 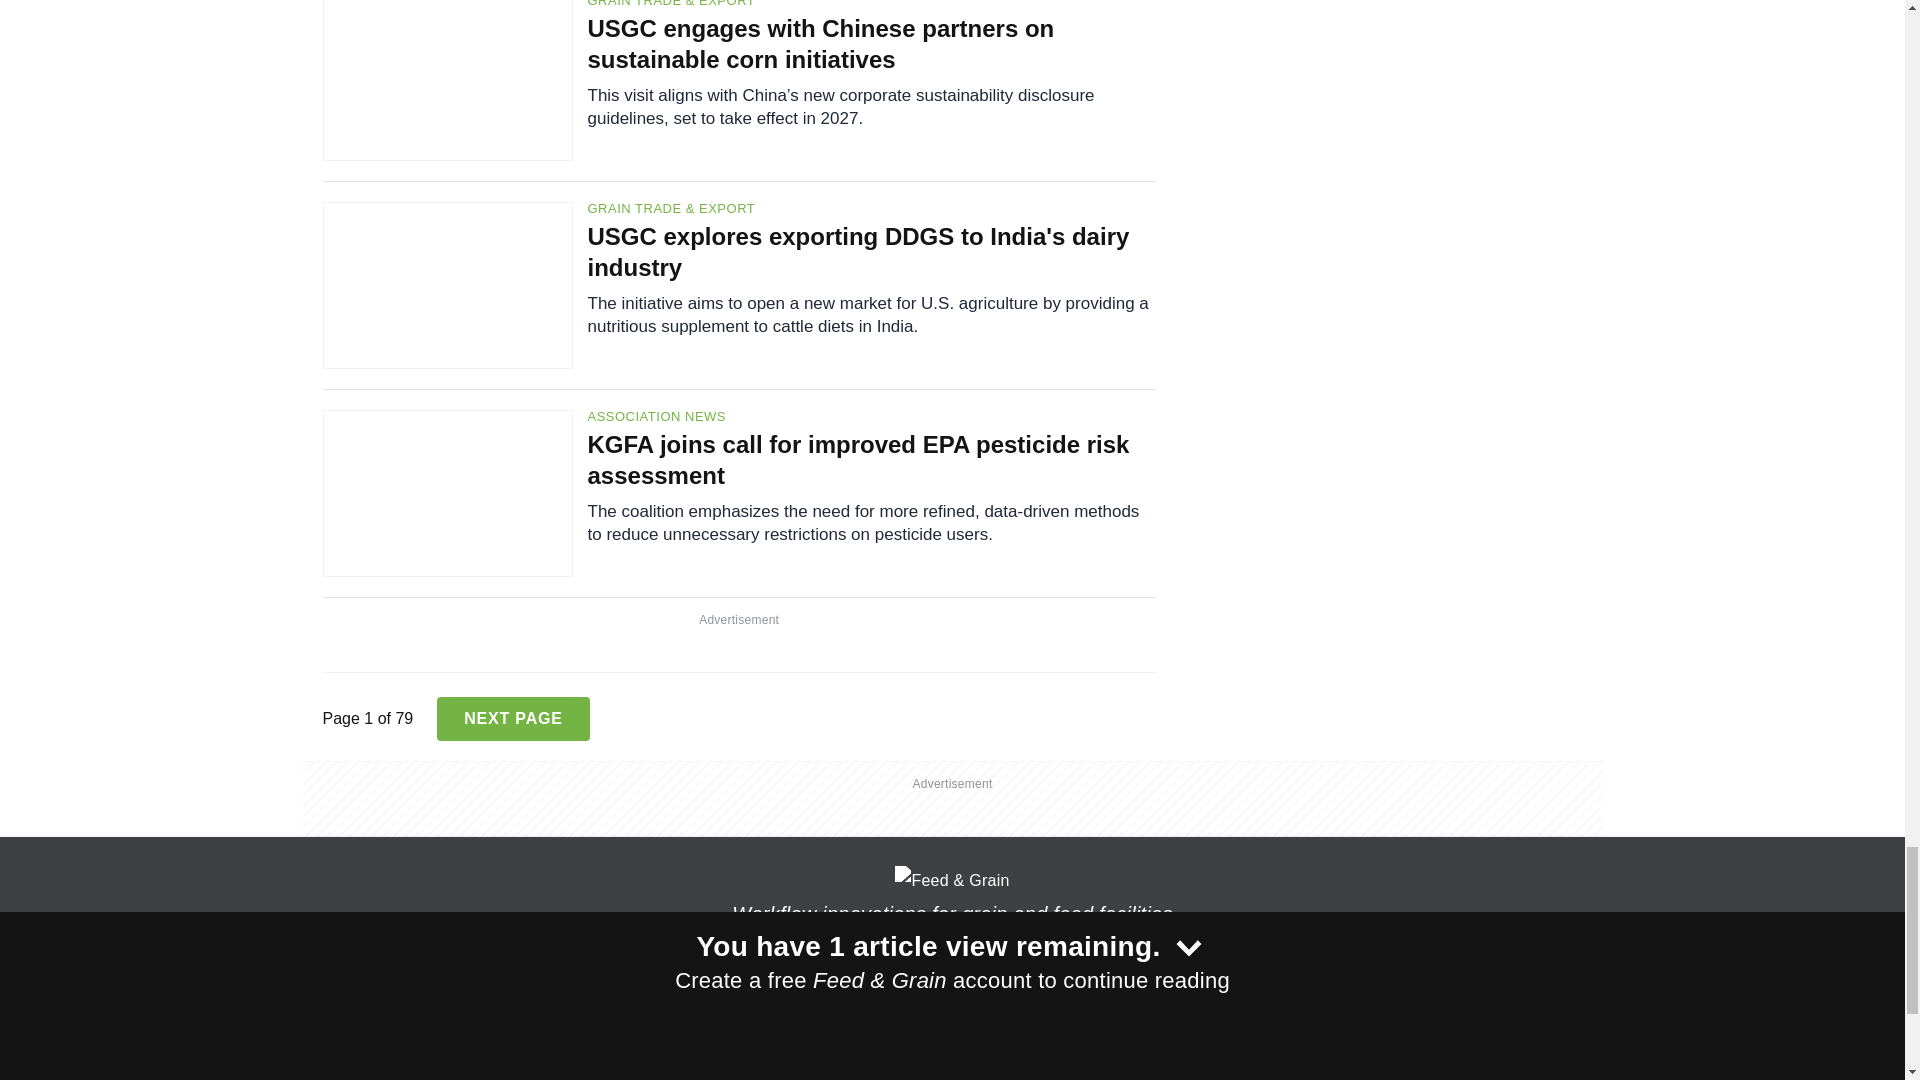 What do you see at coordinates (864, 1015) in the screenshot?
I see `YouTube icon` at bounding box center [864, 1015].